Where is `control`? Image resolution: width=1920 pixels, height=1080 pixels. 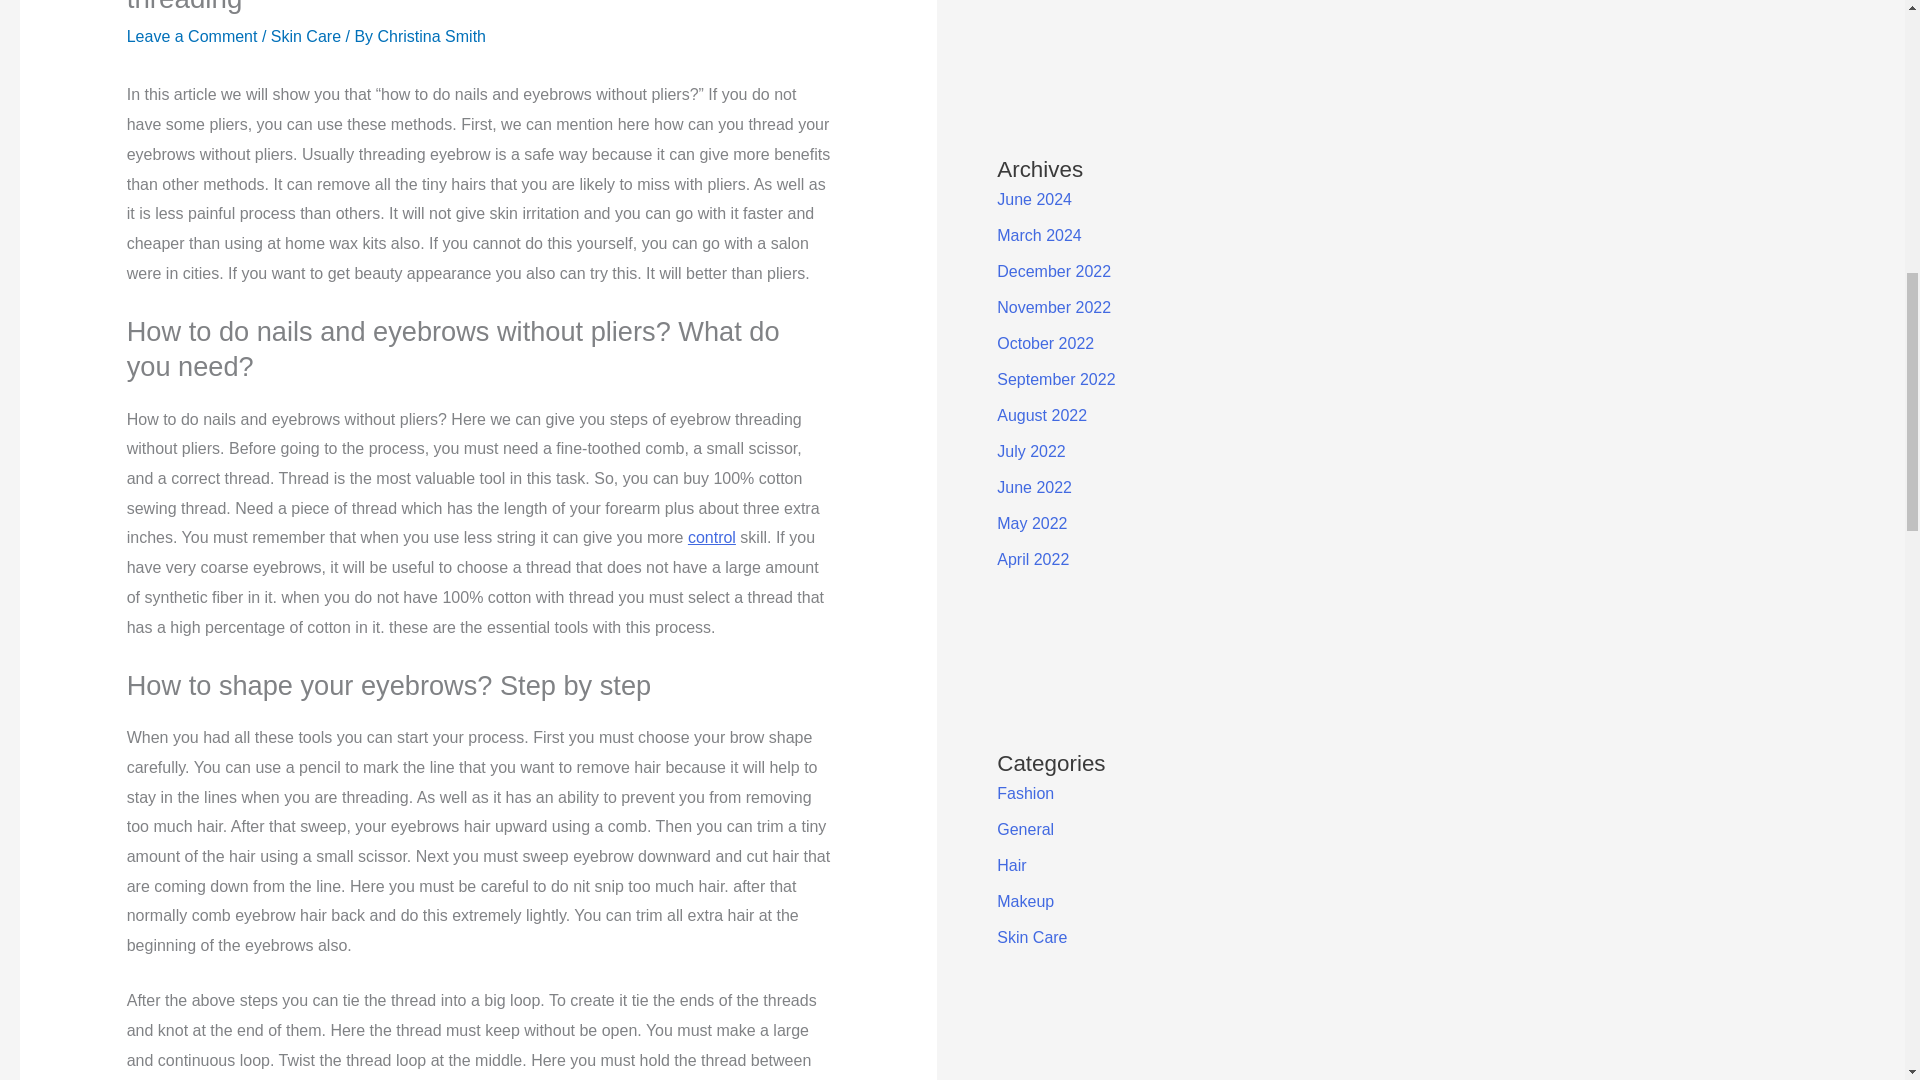
control is located at coordinates (711, 538).